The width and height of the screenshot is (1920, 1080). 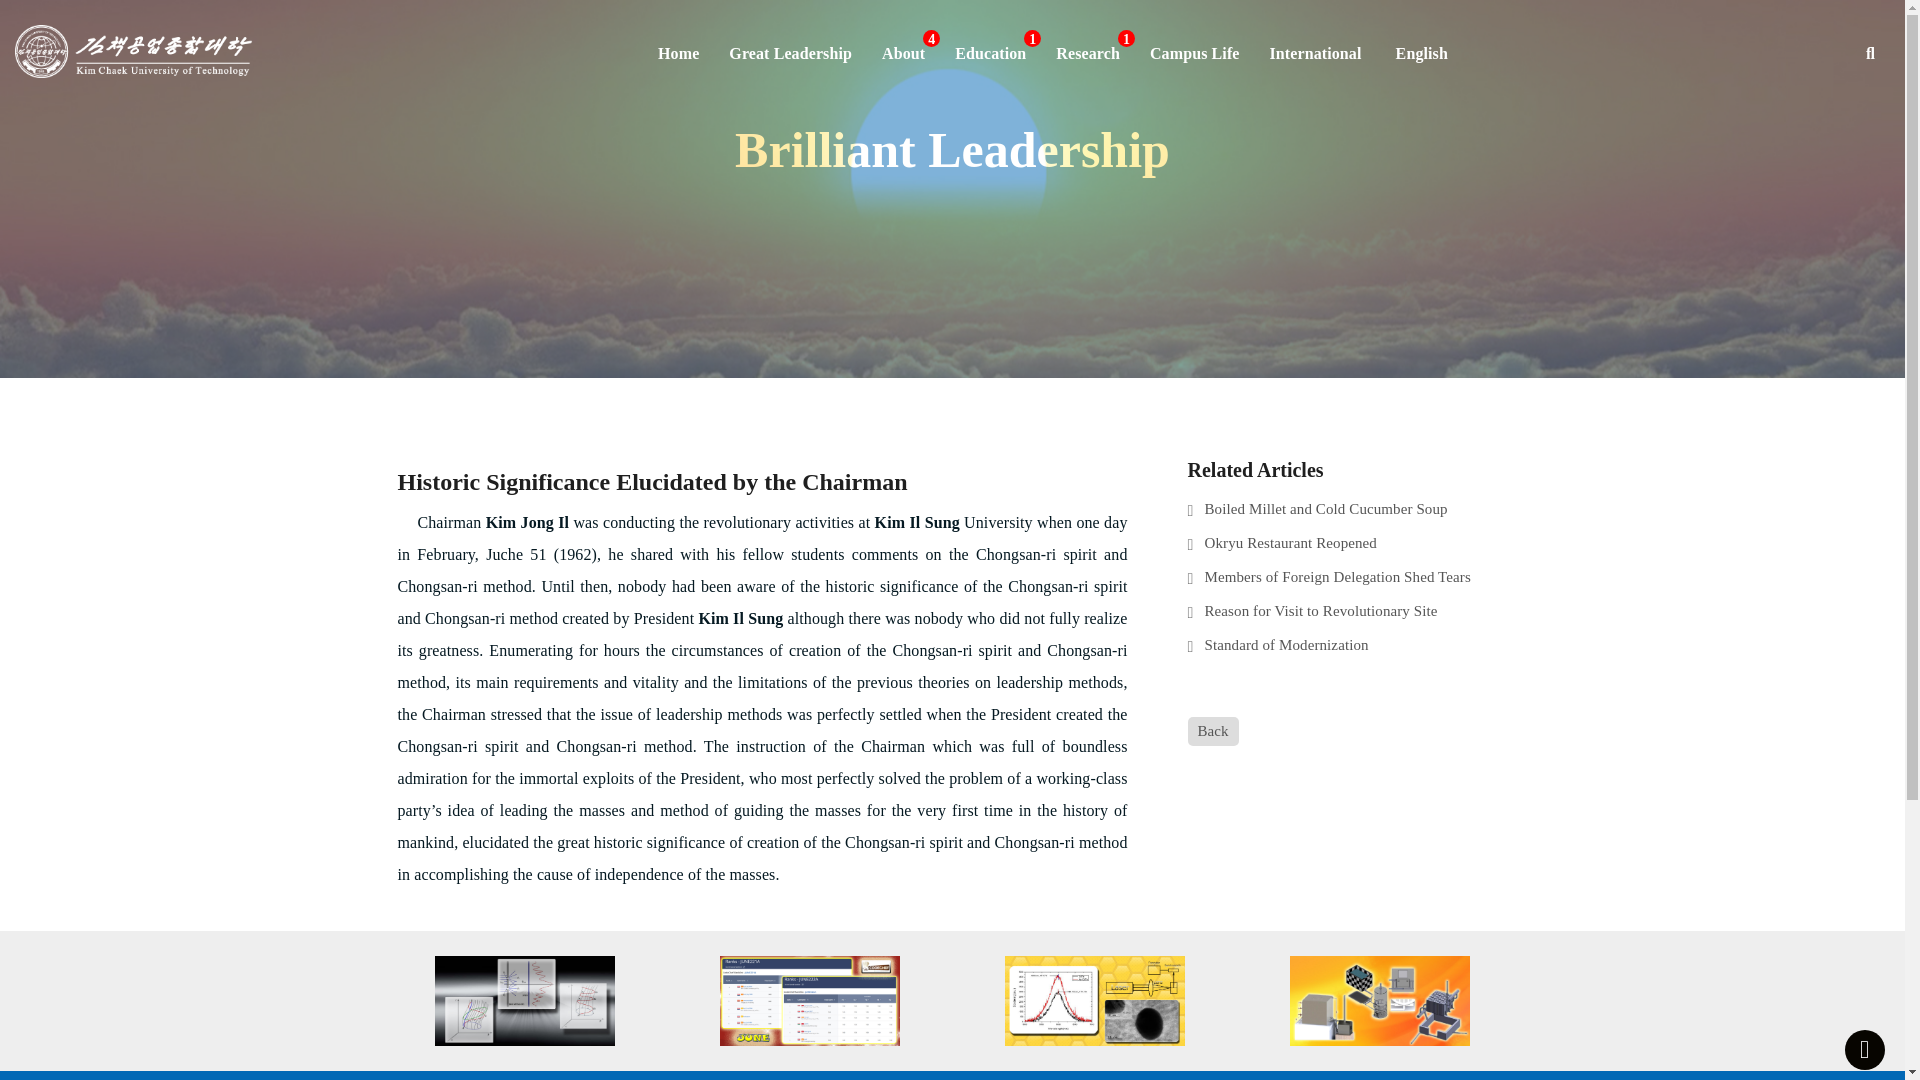 I want to click on International, so click(x=1316, y=53).